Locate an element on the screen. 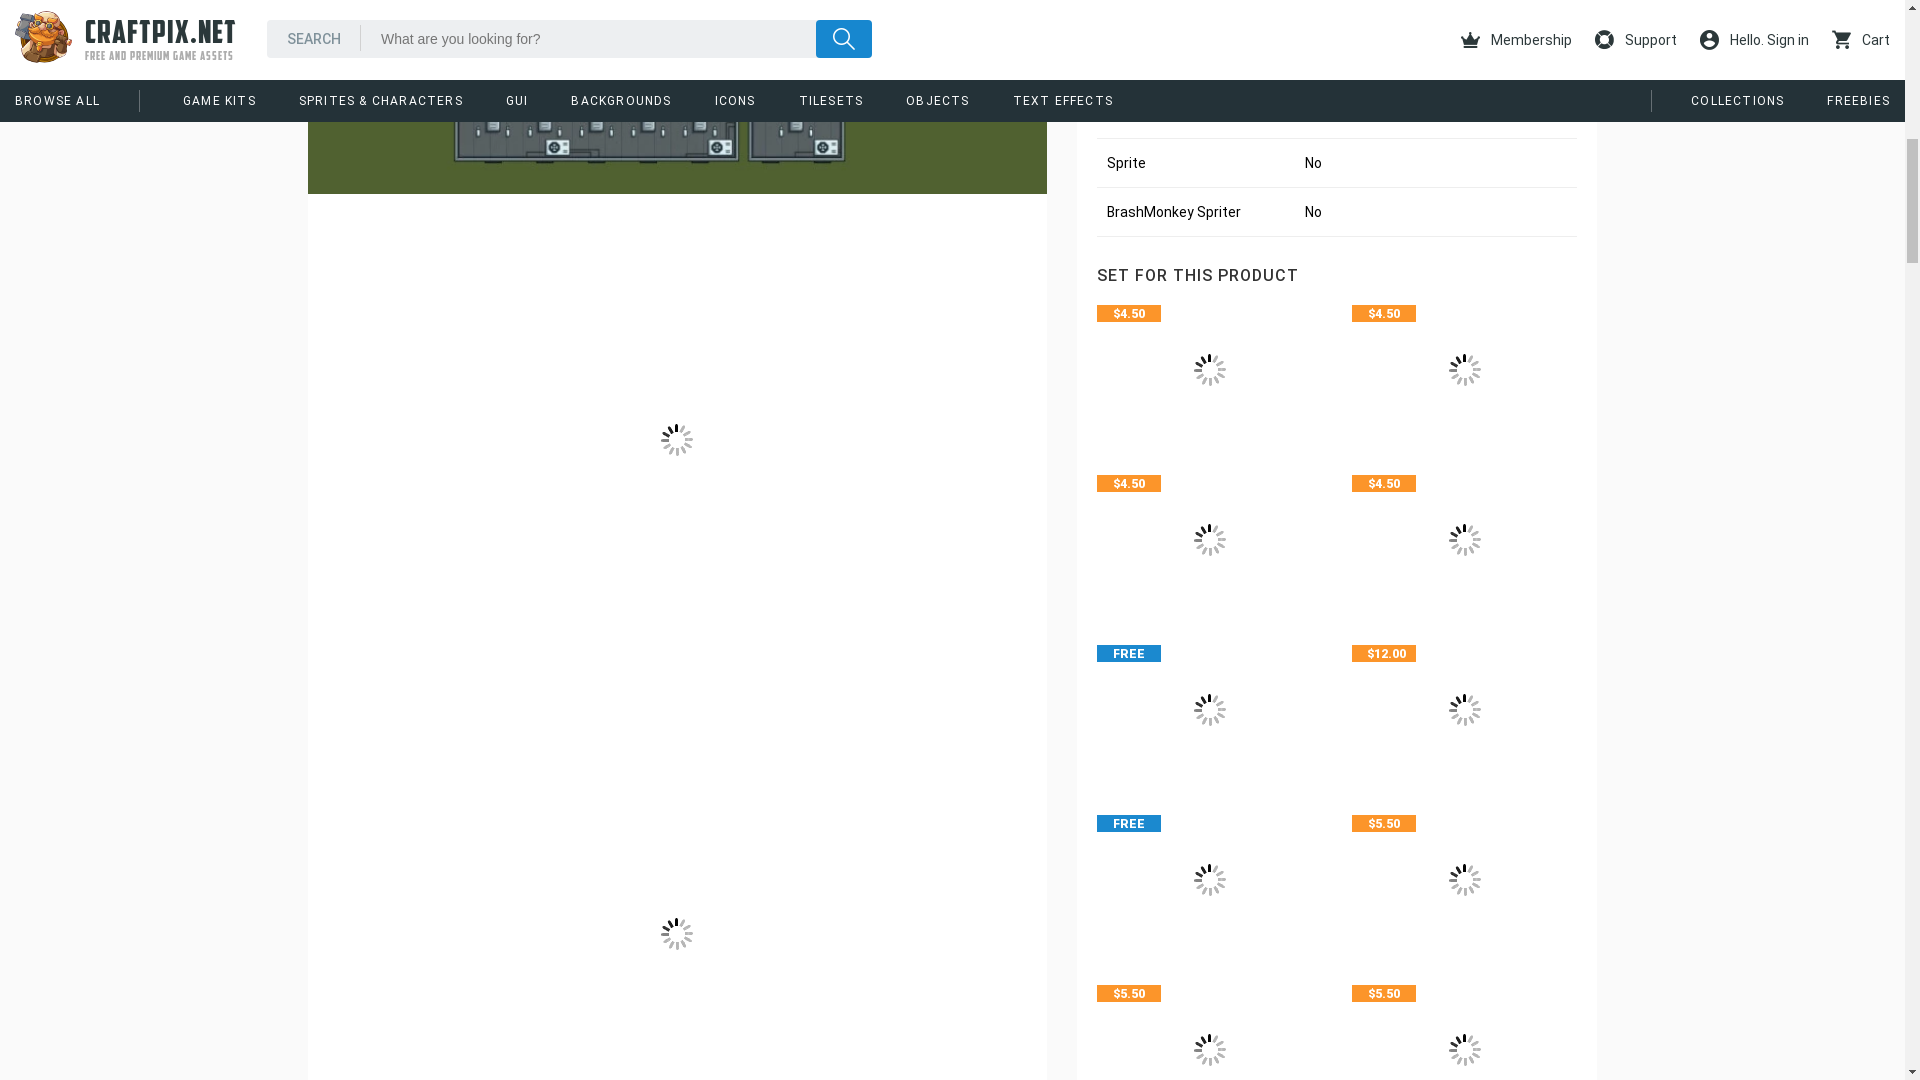 The width and height of the screenshot is (1920, 1080). Top Down Trucks and Cars Pixel Art Asset Pack is located at coordinates (1464, 879).